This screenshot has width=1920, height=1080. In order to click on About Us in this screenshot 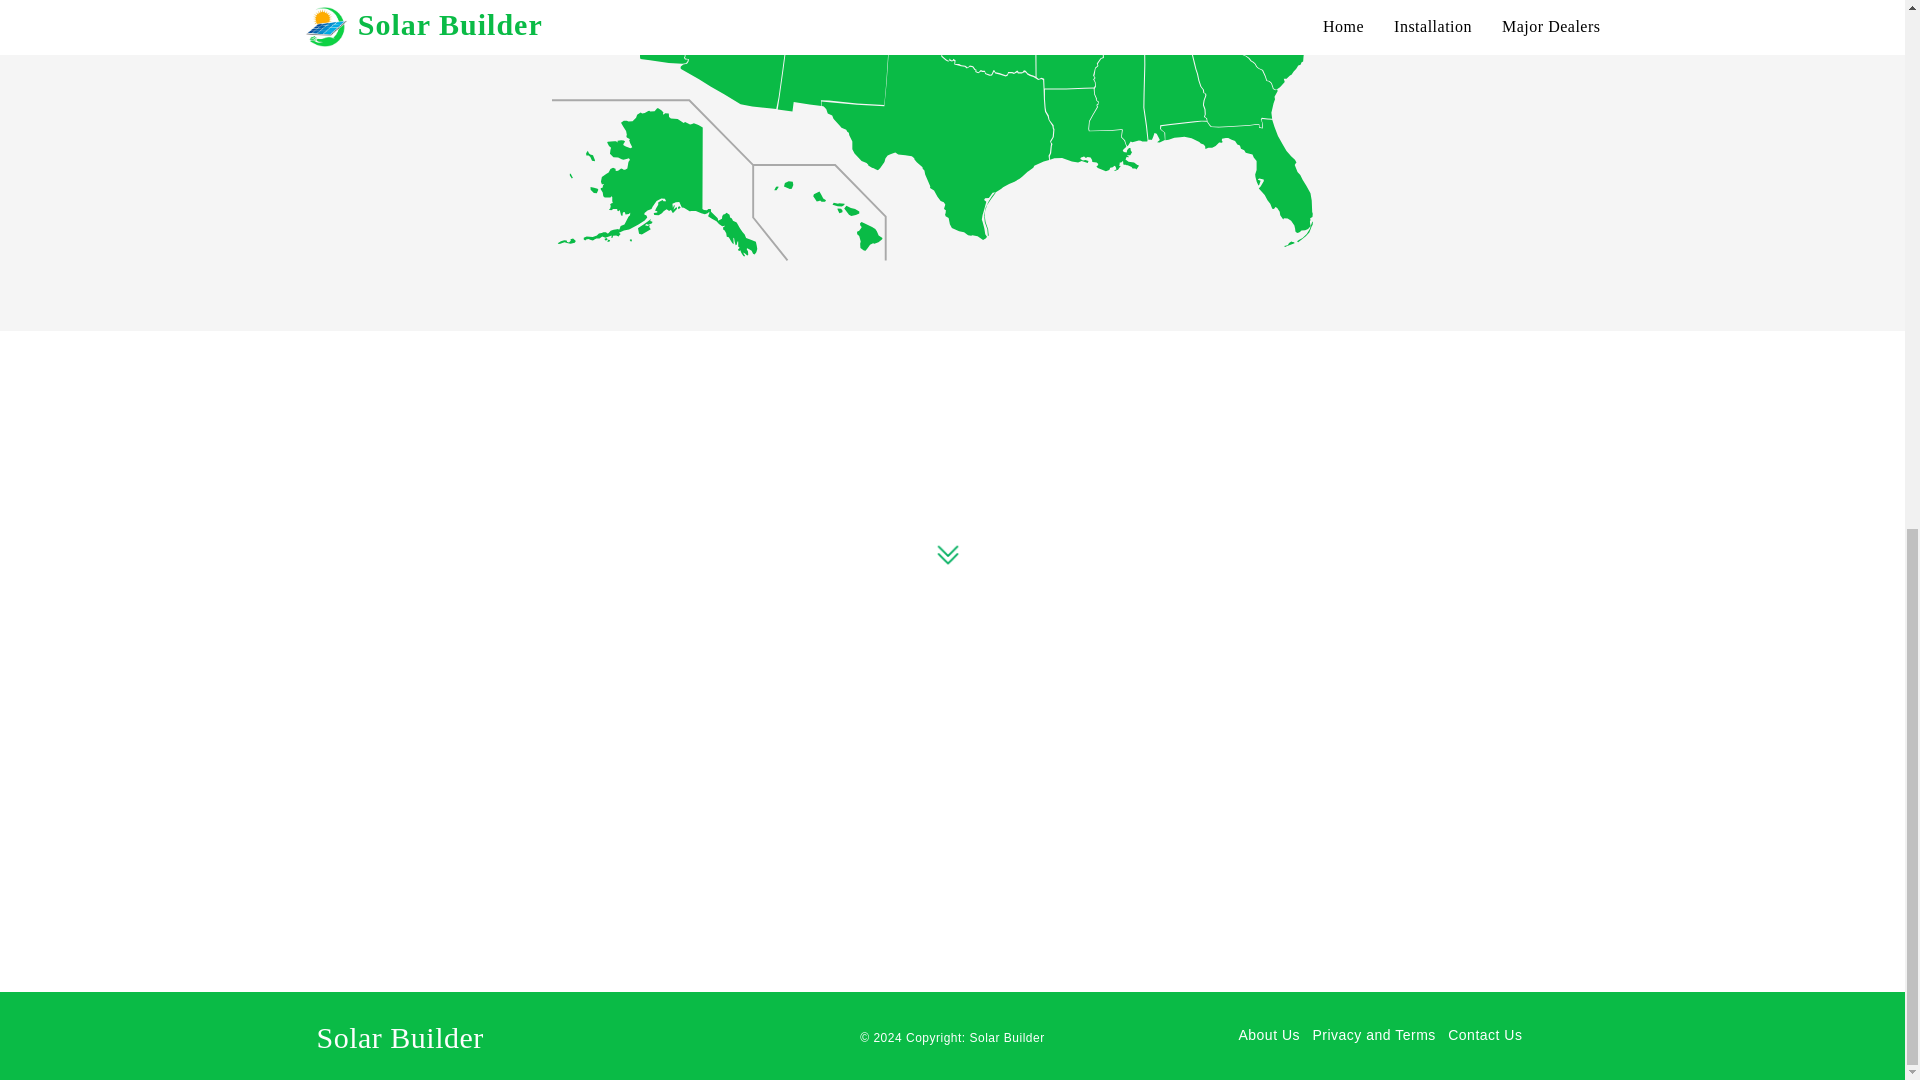, I will do `click(1270, 1035)`.